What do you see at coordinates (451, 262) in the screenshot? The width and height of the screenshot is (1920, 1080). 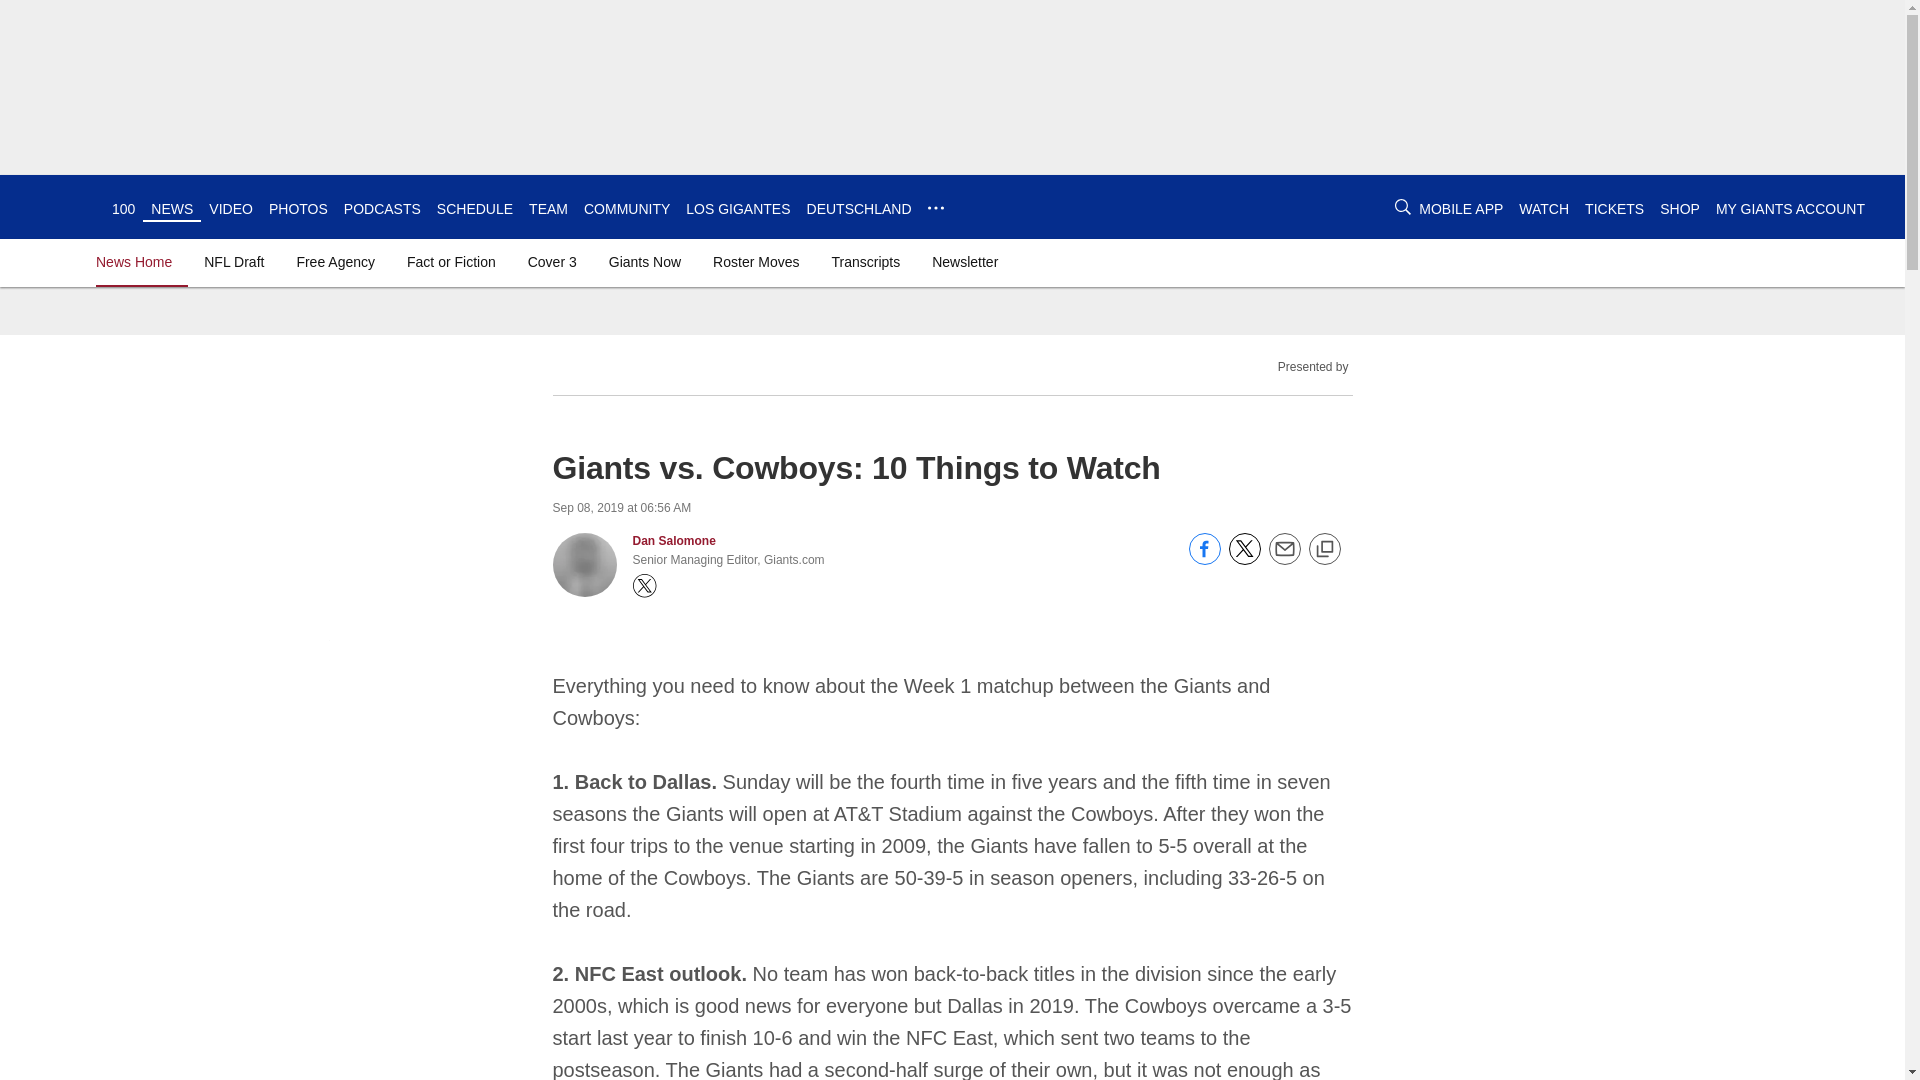 I see `Fact or Fiction` at bounding box center [451, 262].